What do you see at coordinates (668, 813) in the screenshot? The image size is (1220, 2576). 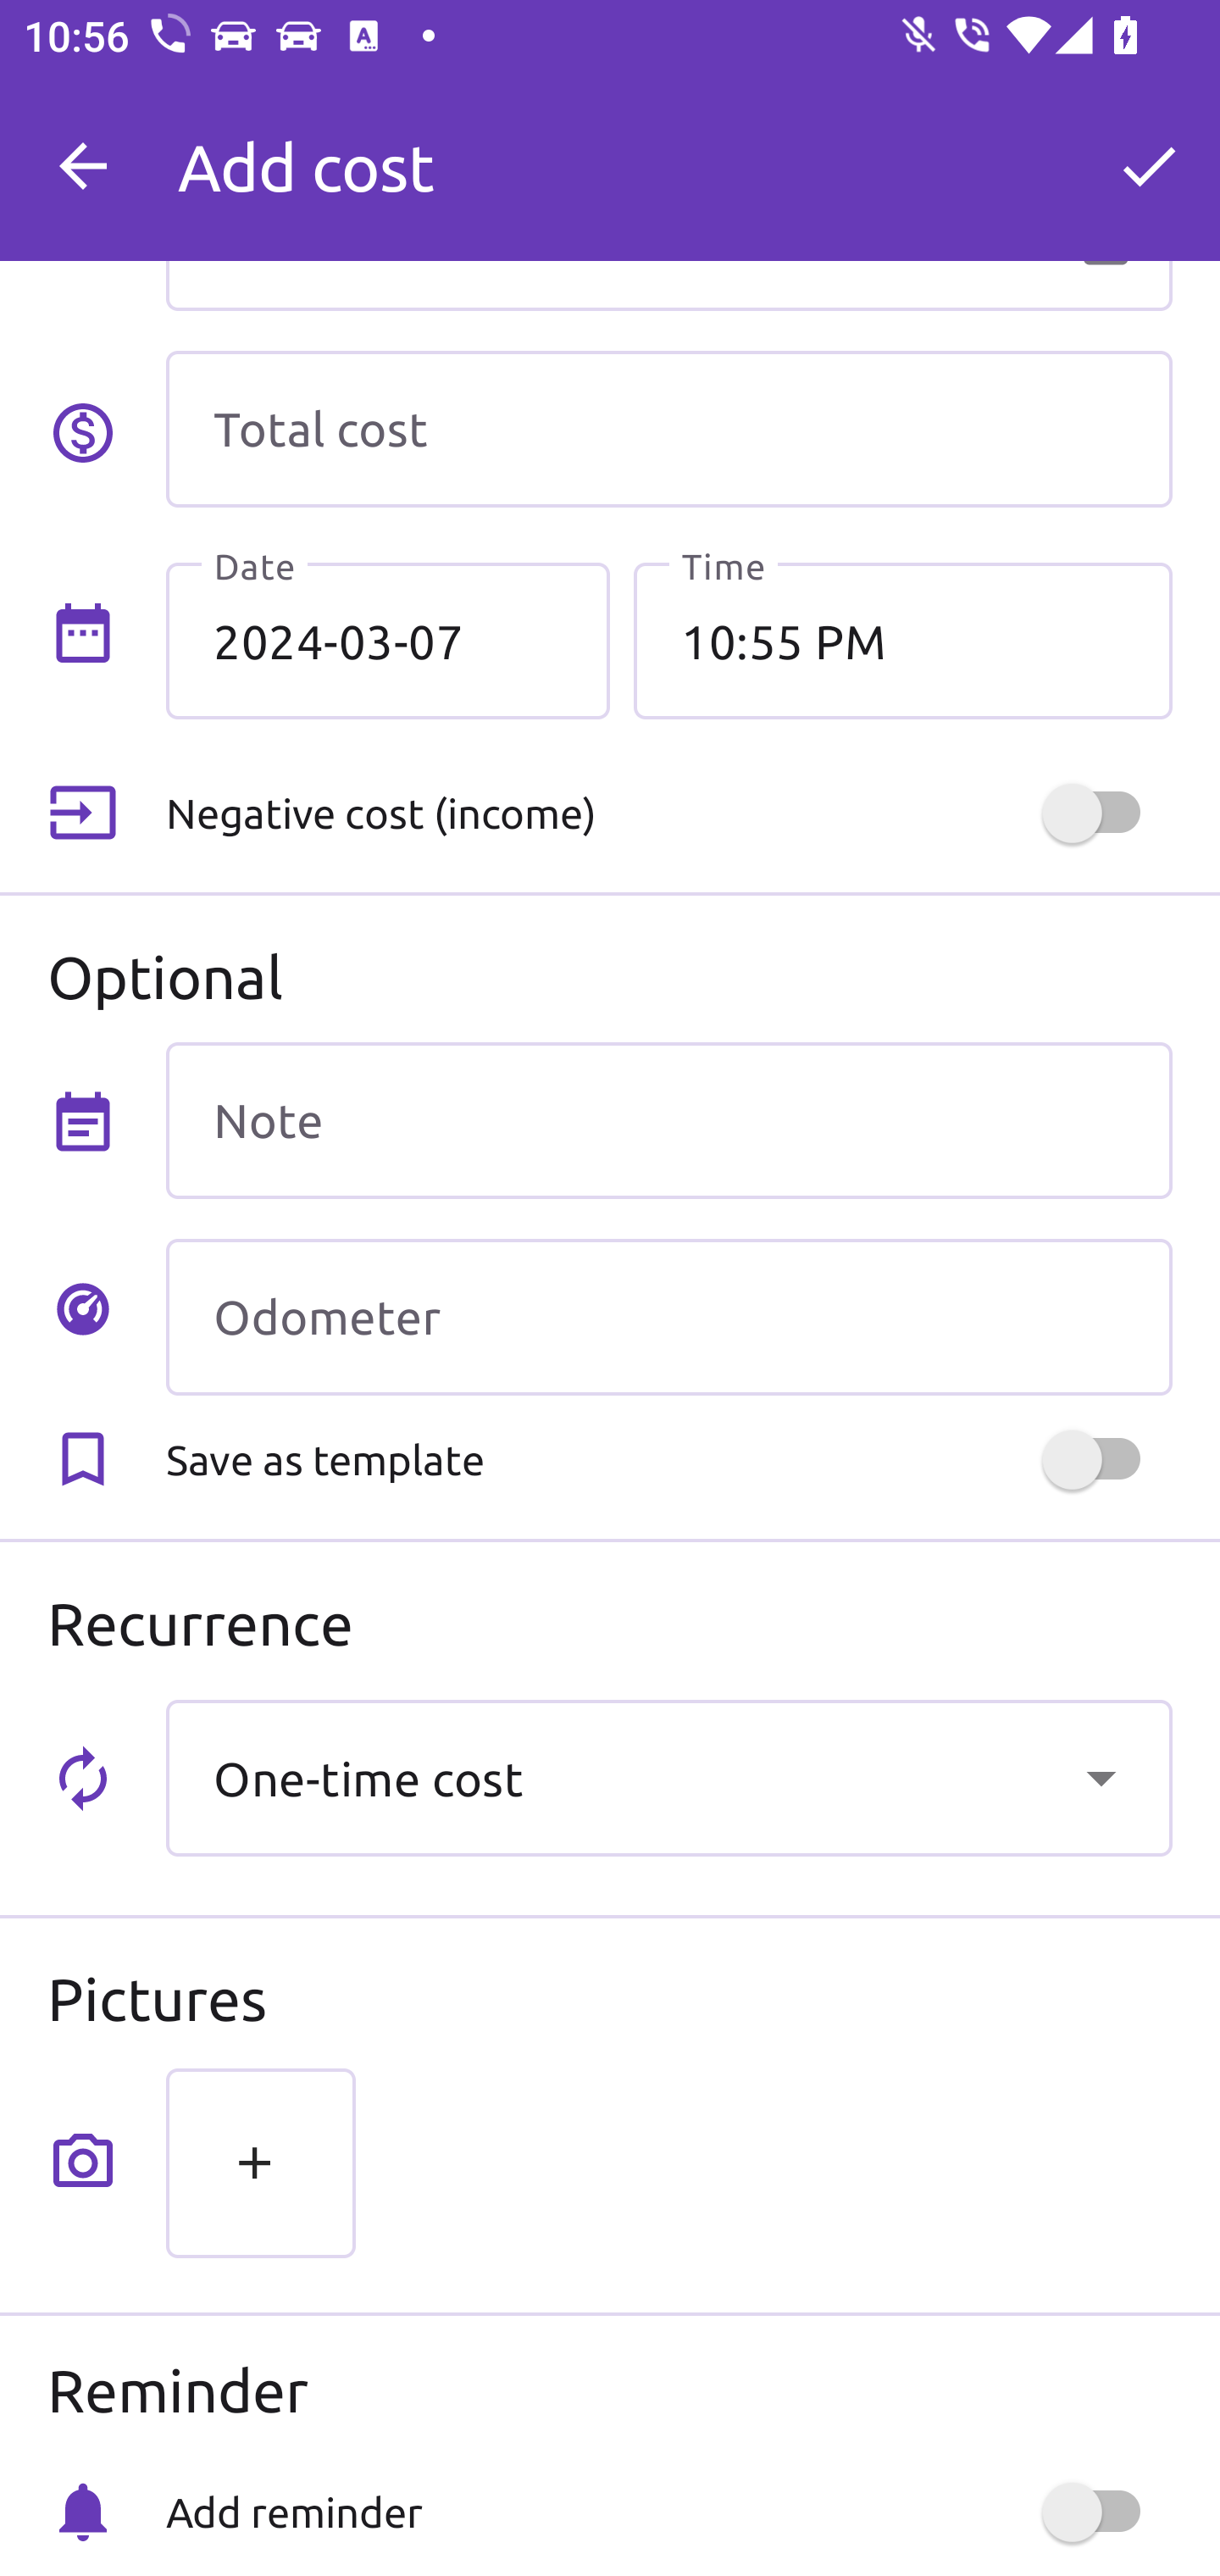 I see `Negative cost (income)` at bounding box center [668, 813].